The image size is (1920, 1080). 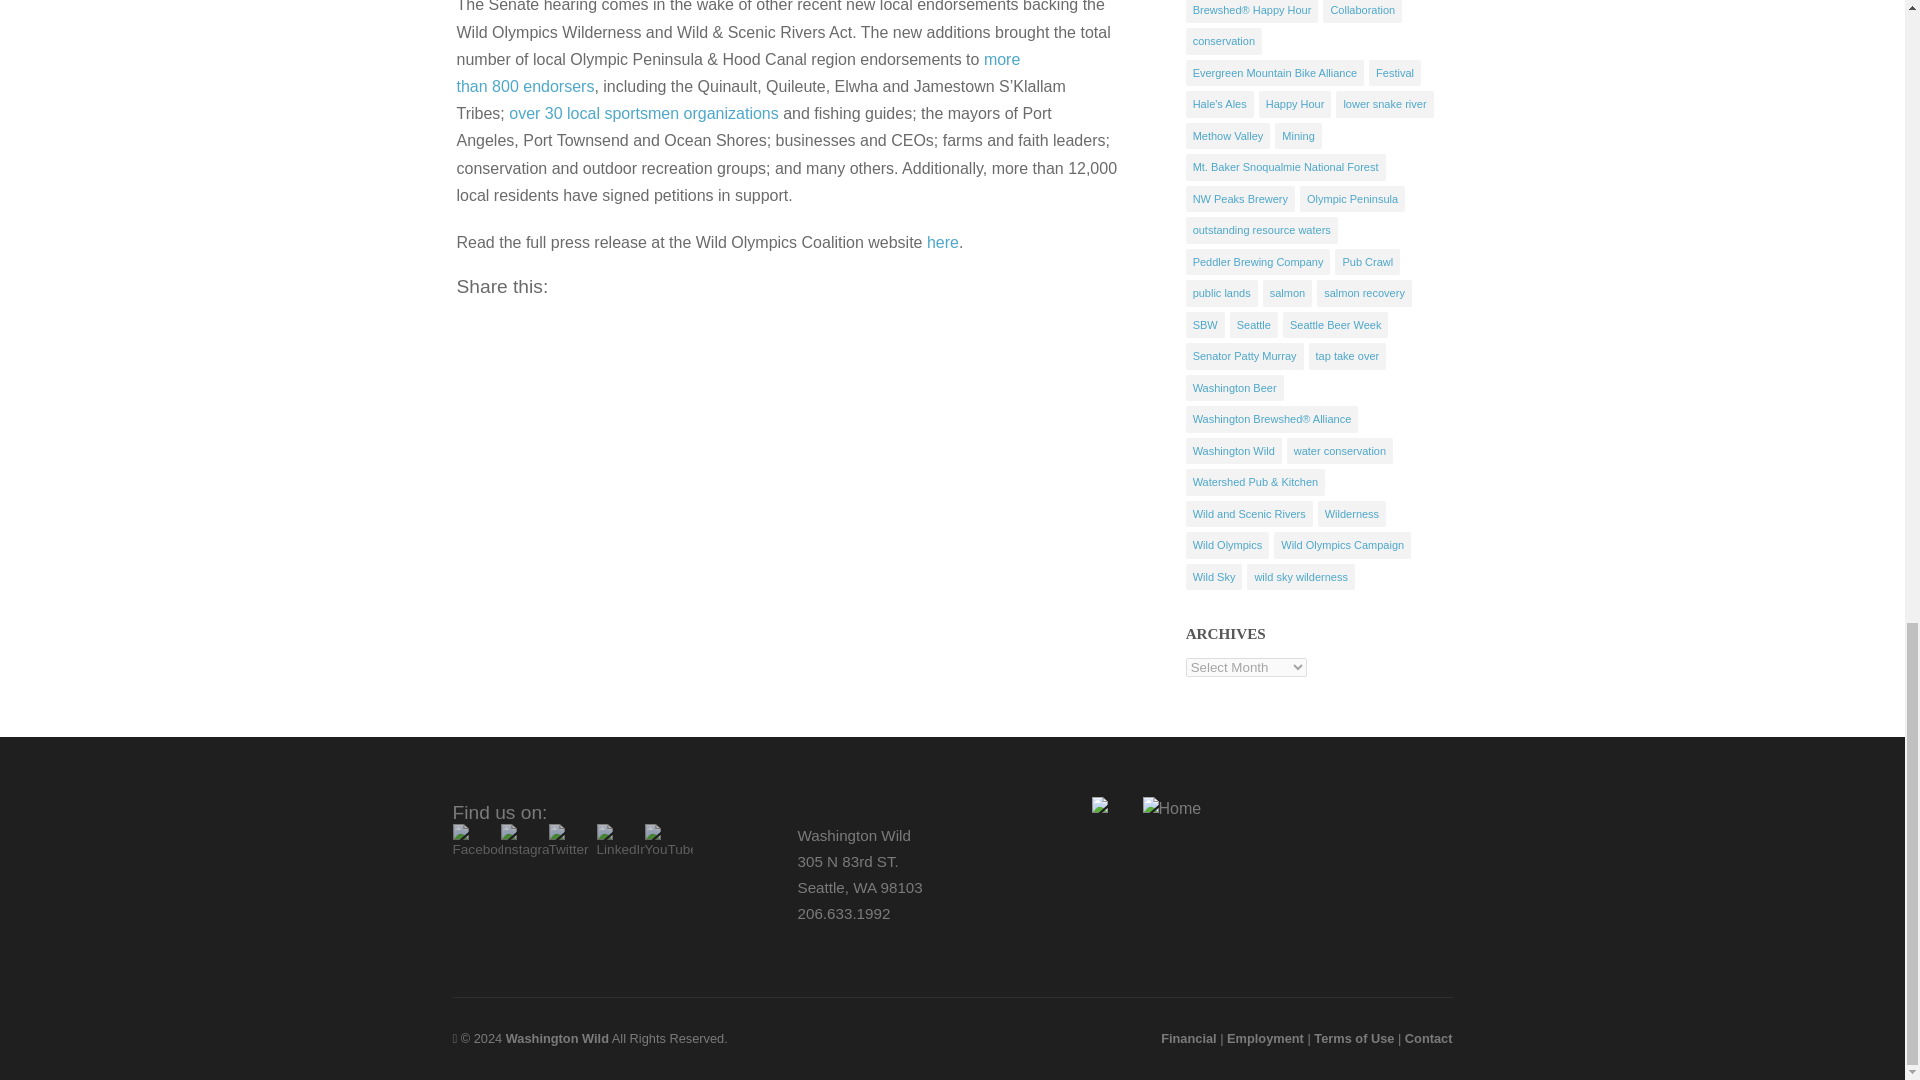 I want to click on YouTube, so click(x=667, y=850).